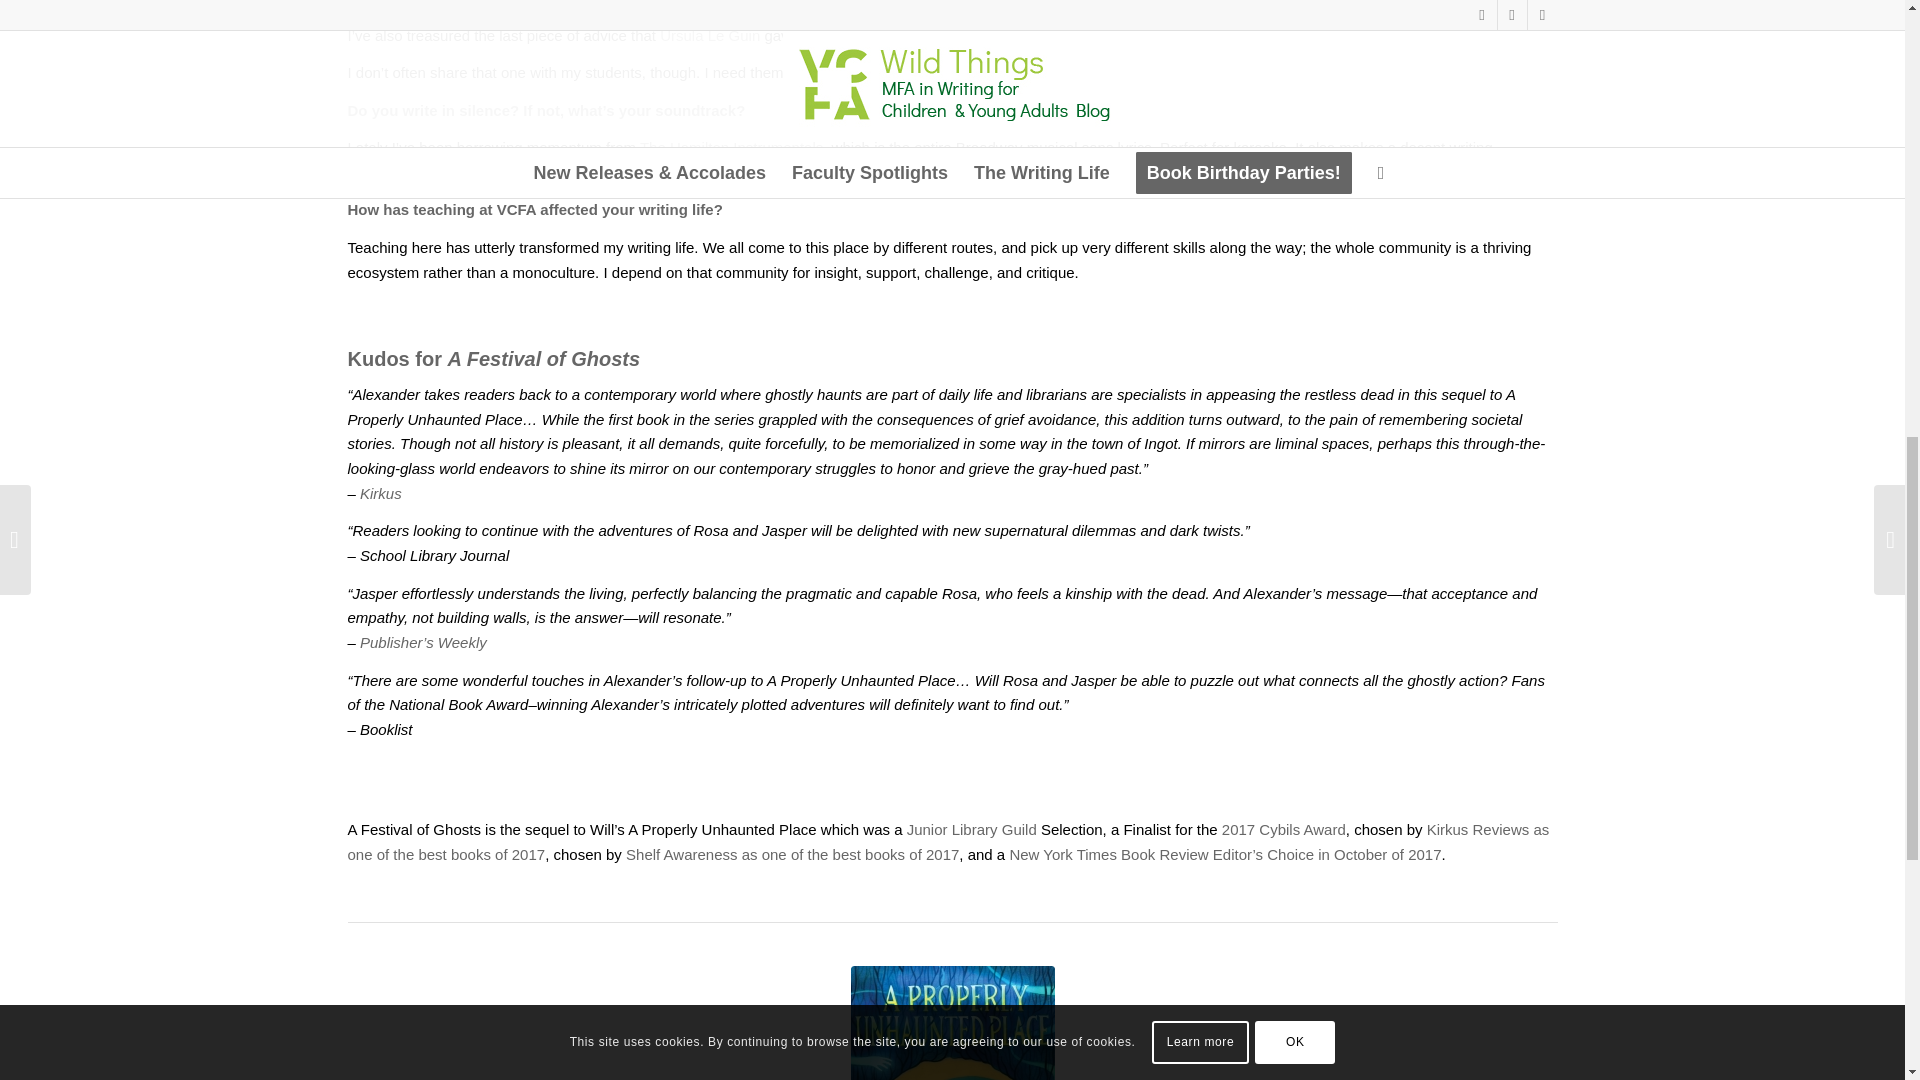 The height and width of the screenshot is (1080, 1920). What do you see at coordinates (731, 147) in the screenshot?
I see `The Hamilton Instrumentals` at bounding box center [731, 147].